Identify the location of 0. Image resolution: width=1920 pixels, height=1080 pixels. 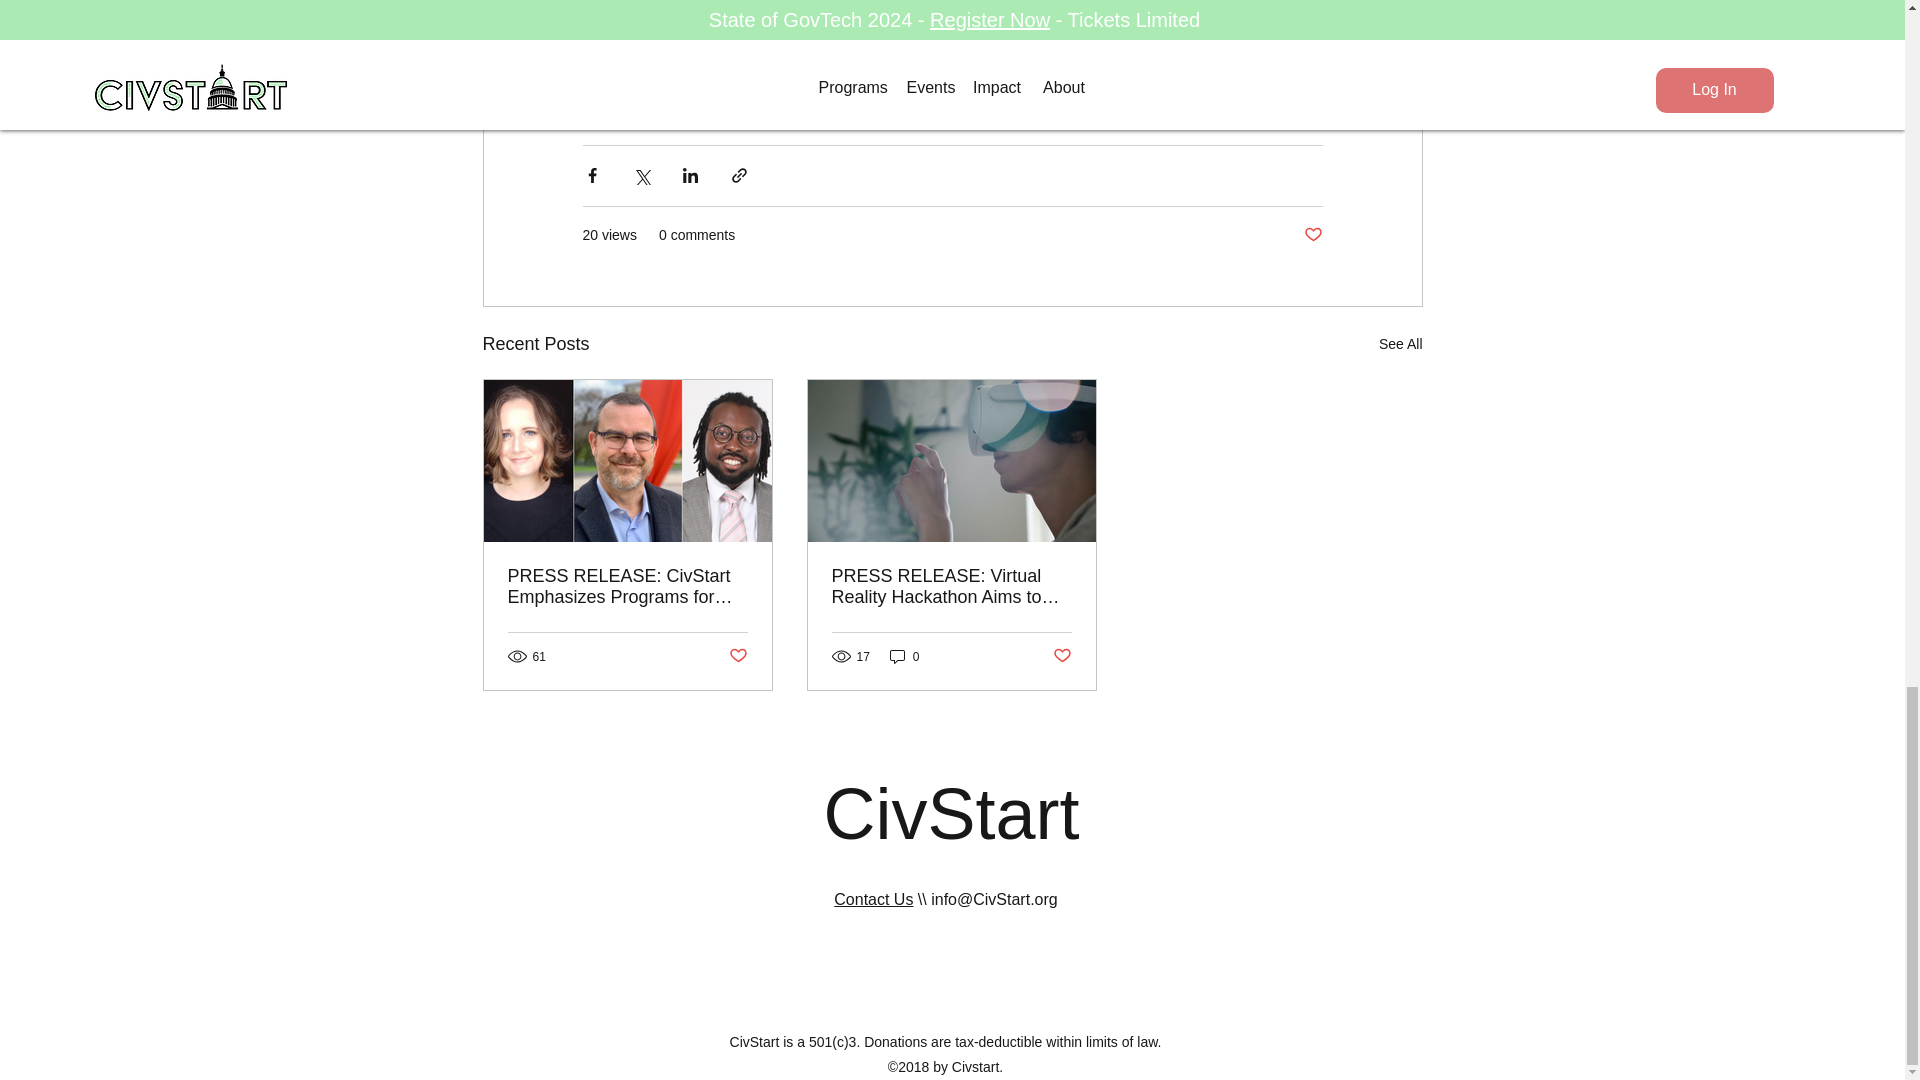
(904, 656).